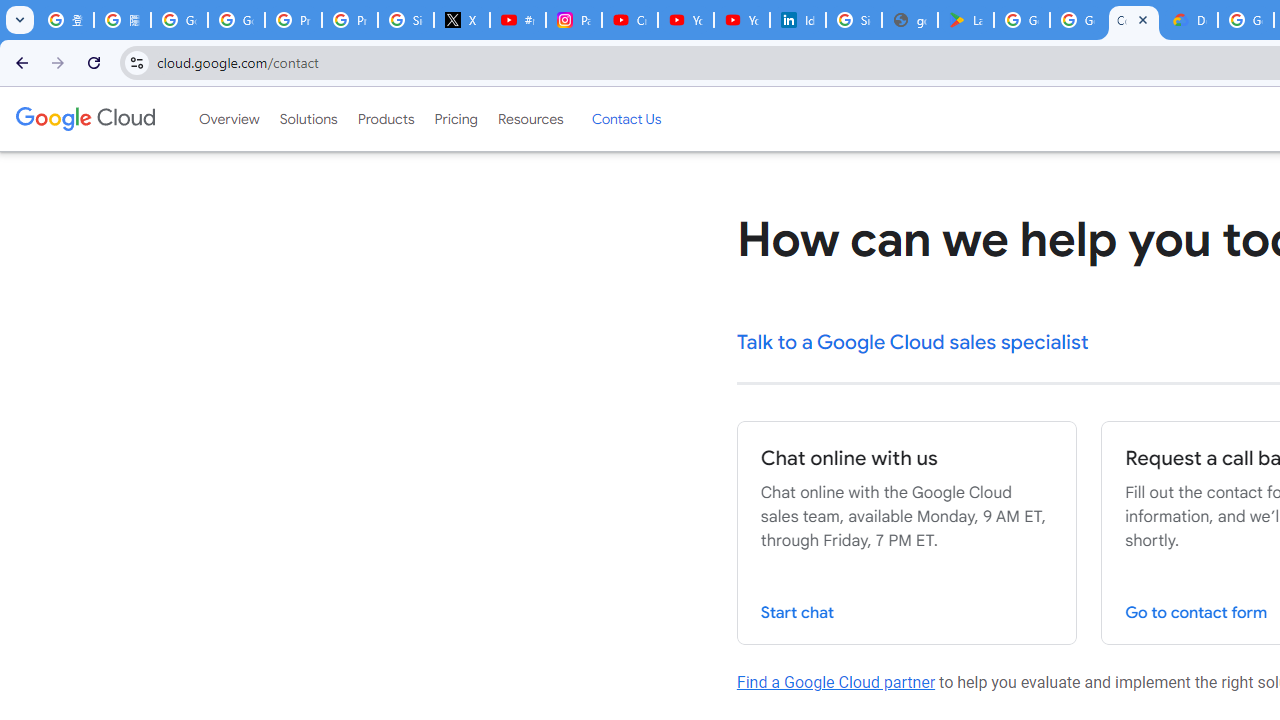 The height and width of the screenshot is (720, 1280). I want to click on Last Shelter: Survival - Apps on Google Play, so click(966, 20).